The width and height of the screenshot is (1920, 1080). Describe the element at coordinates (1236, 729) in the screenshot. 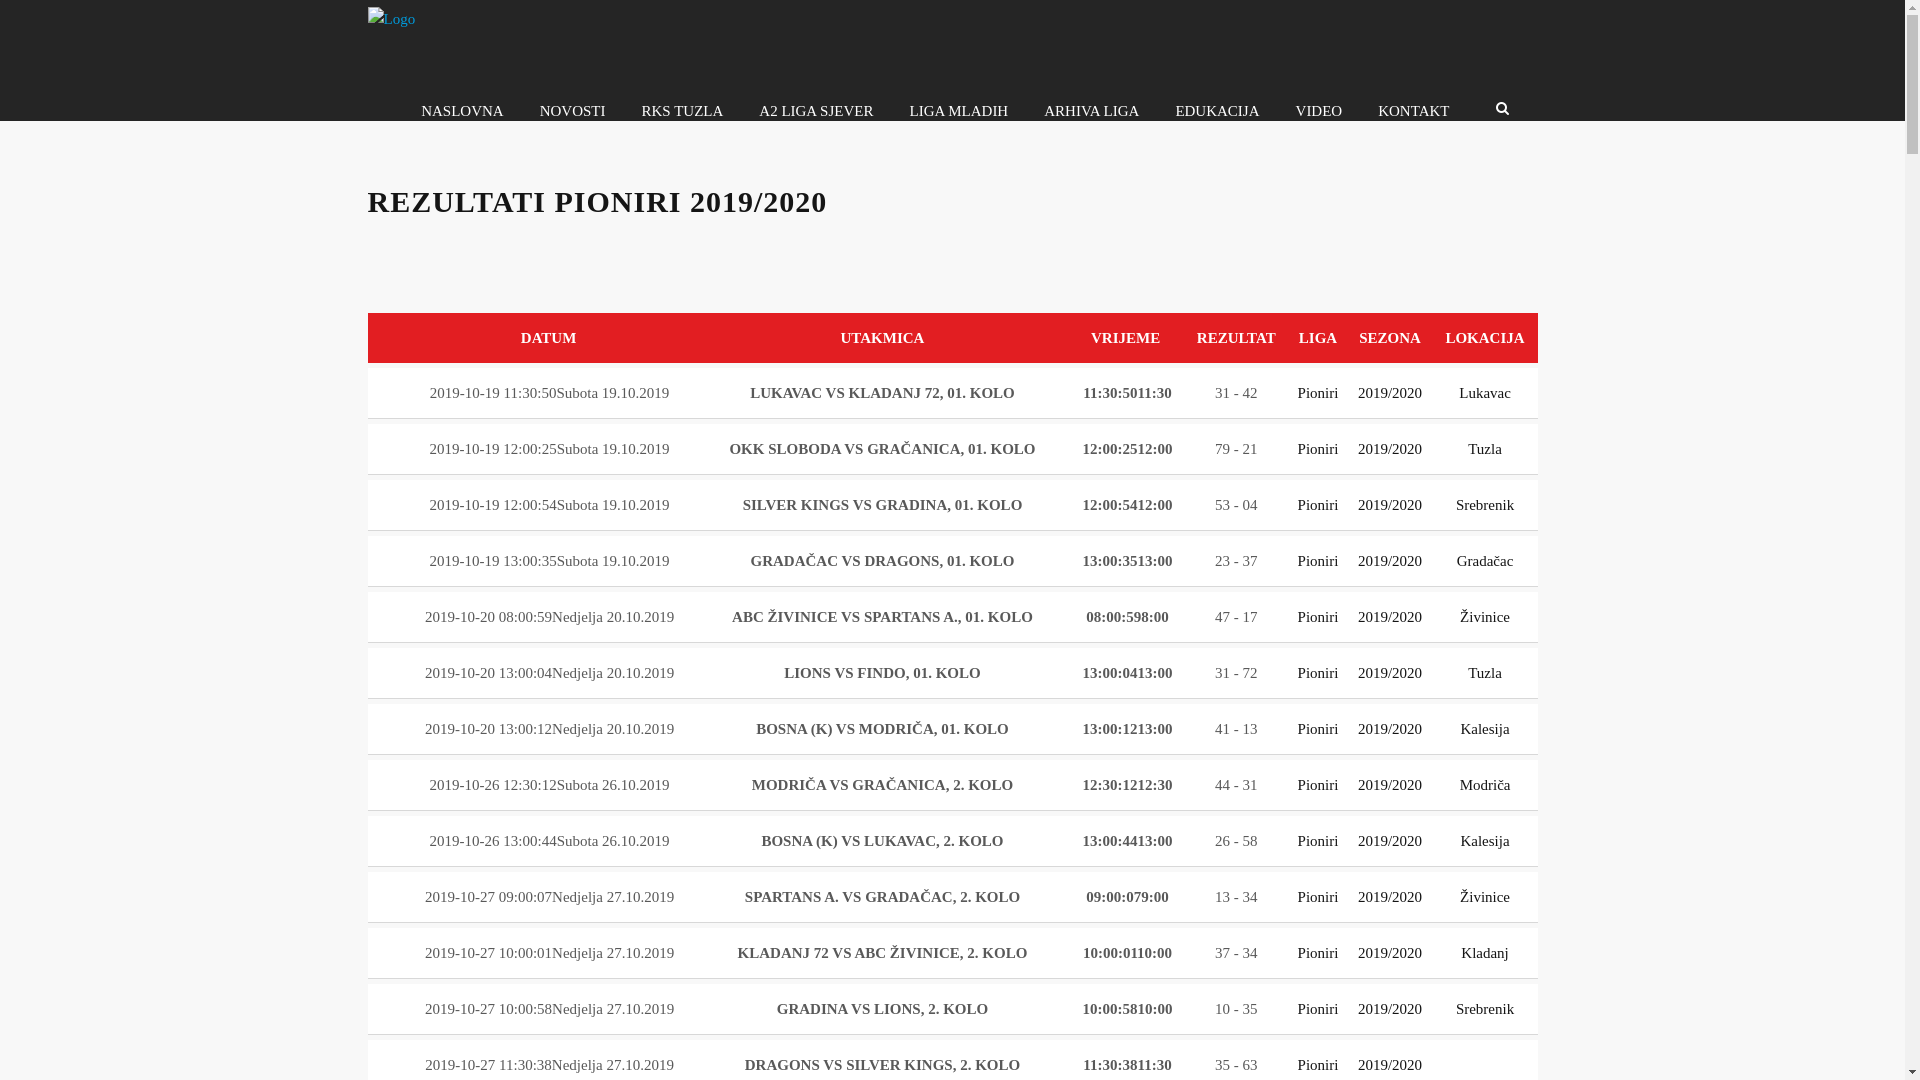

I see `41 - 13` at that location.